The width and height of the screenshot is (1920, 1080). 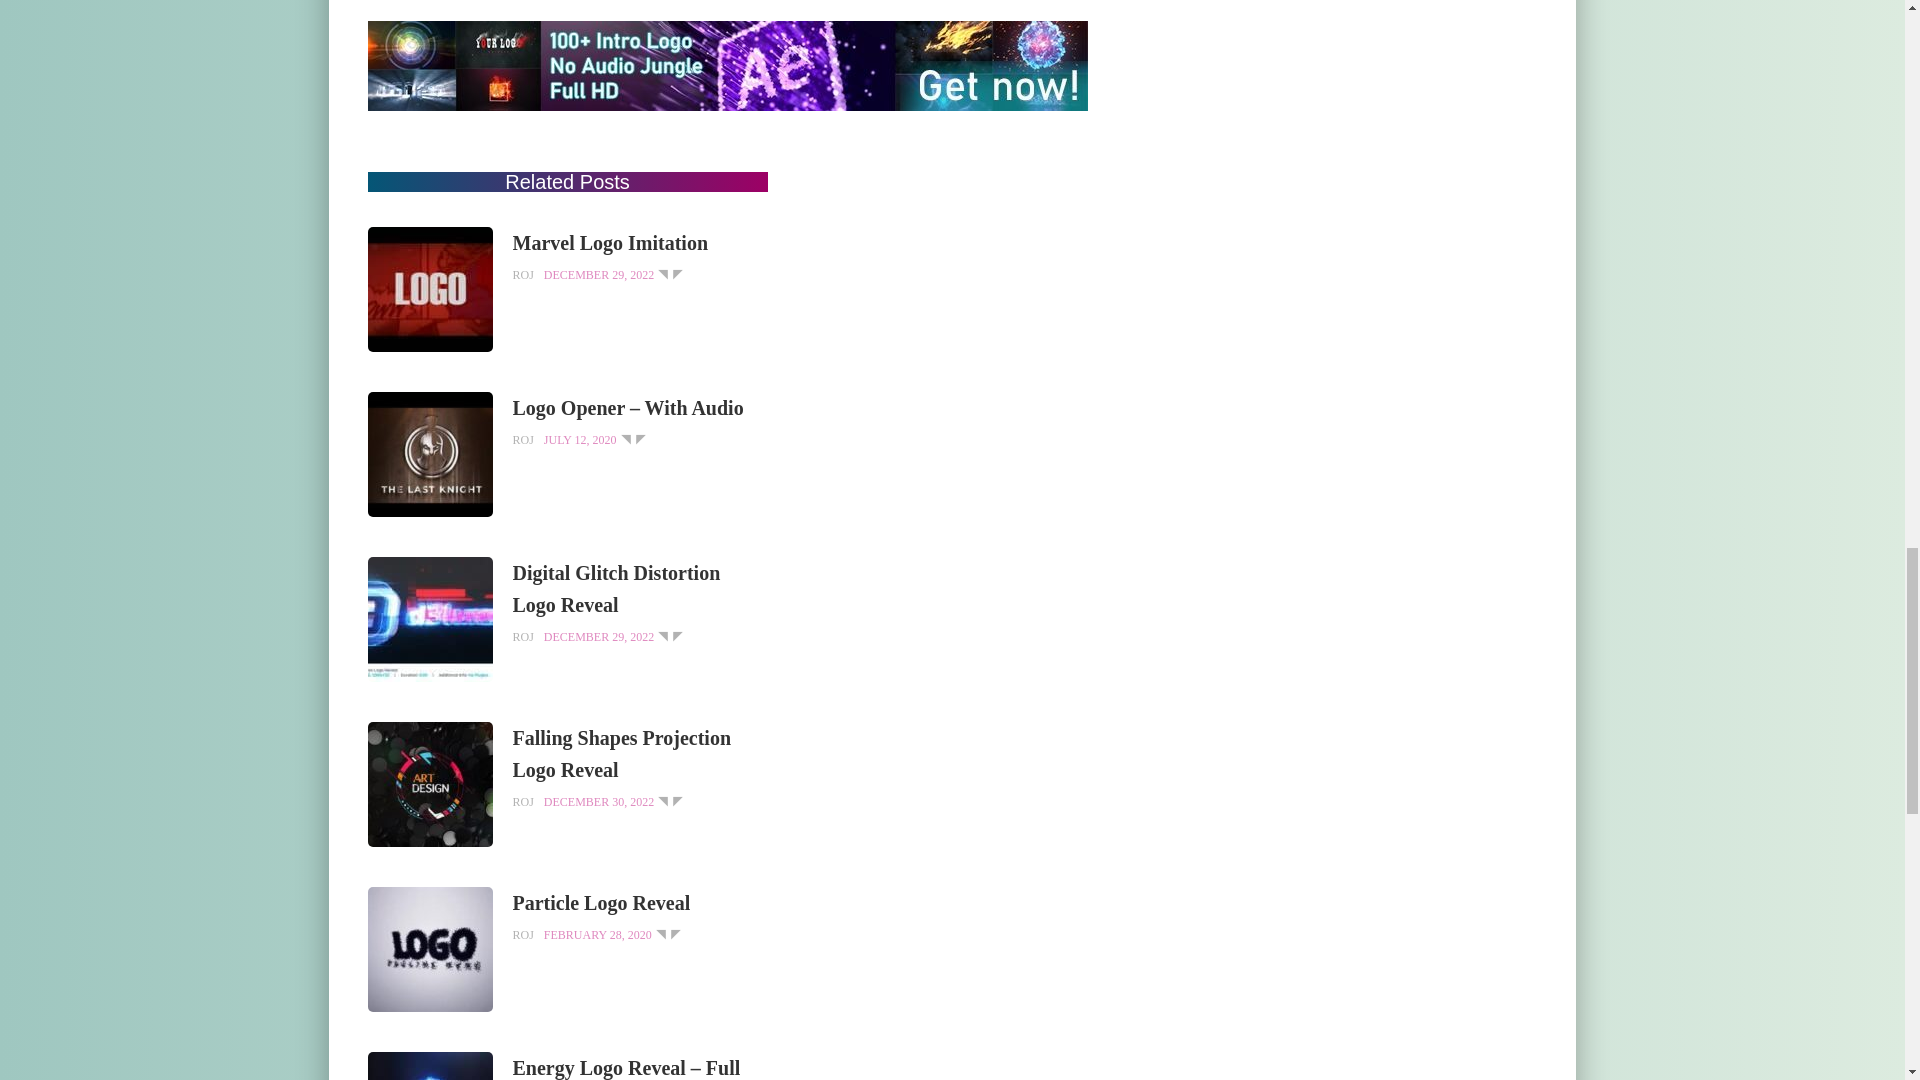 I want to click on Posts by ROJ, so click(x=522, y=274).